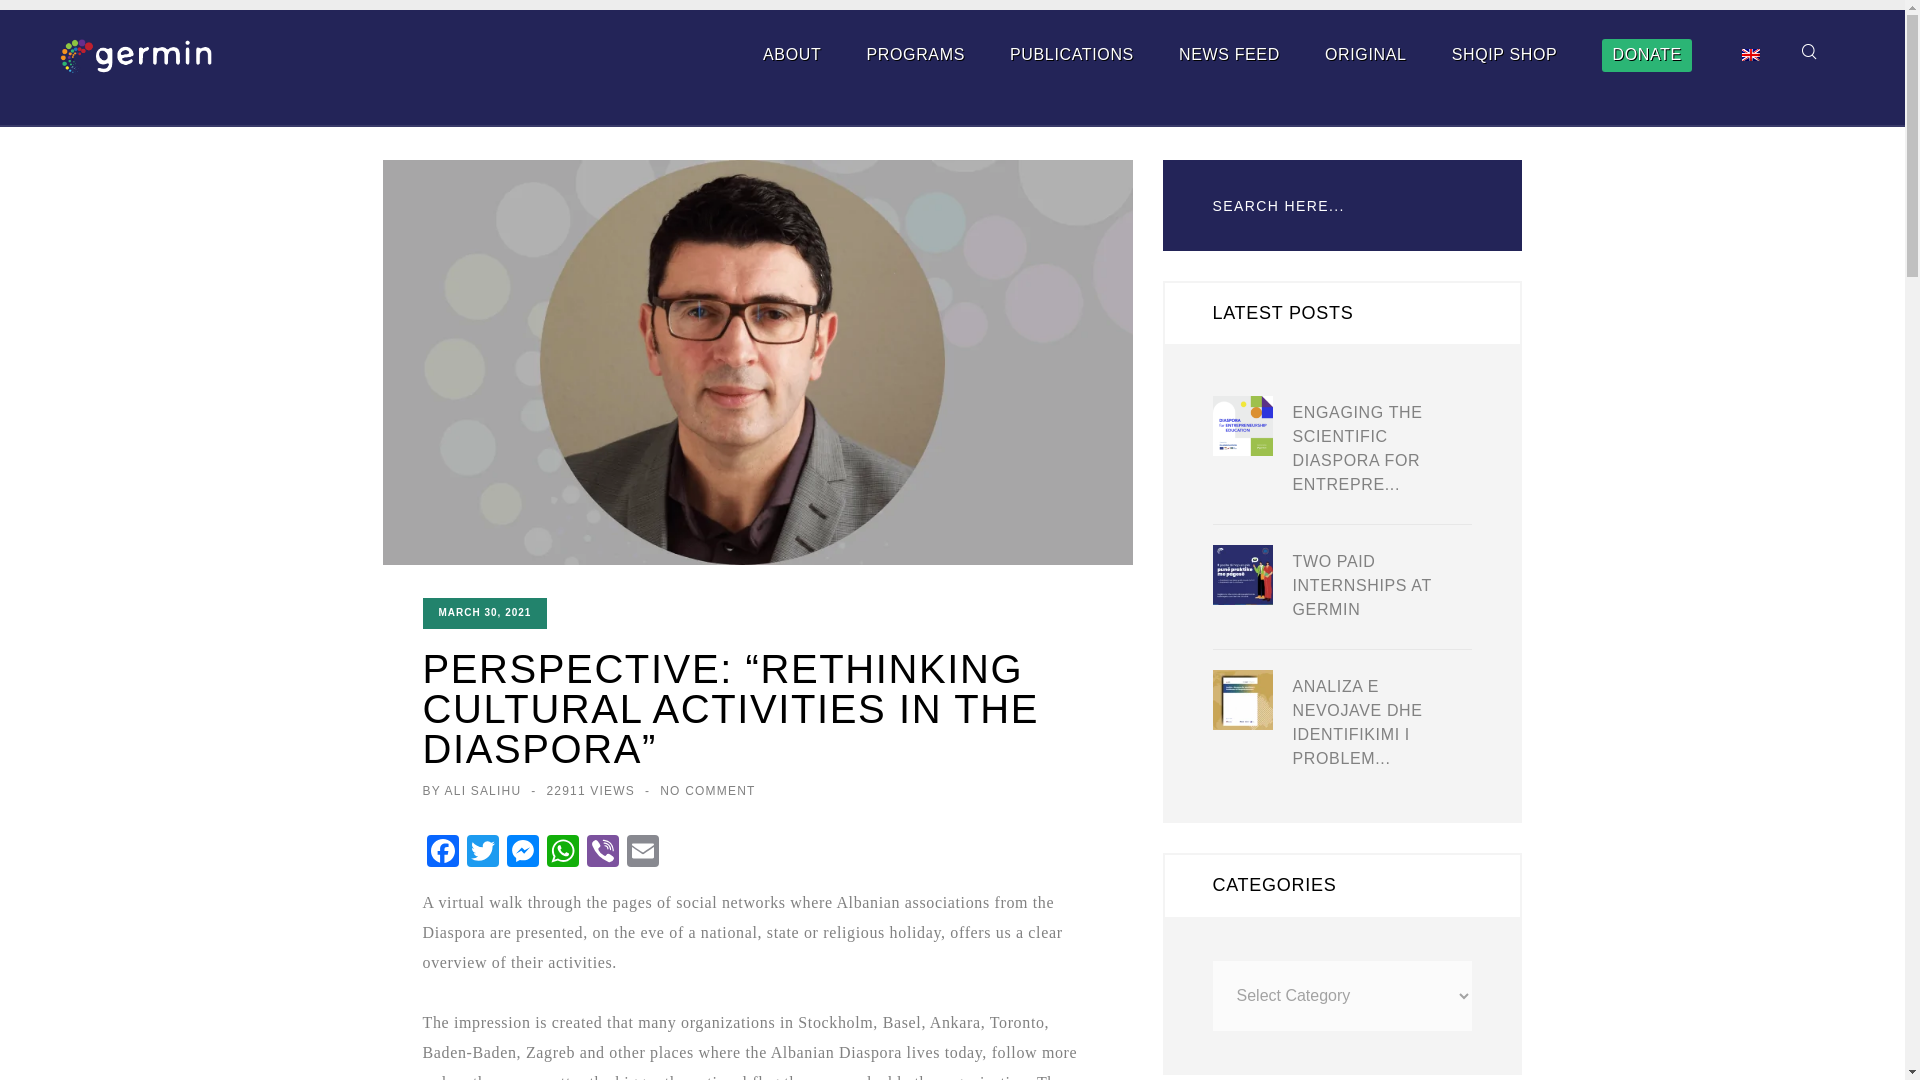 This screenshot has width=1920, height=1080. Describe the element at coordinates (561, 852) in the screenshot. I see `WhatsApp` at that location.